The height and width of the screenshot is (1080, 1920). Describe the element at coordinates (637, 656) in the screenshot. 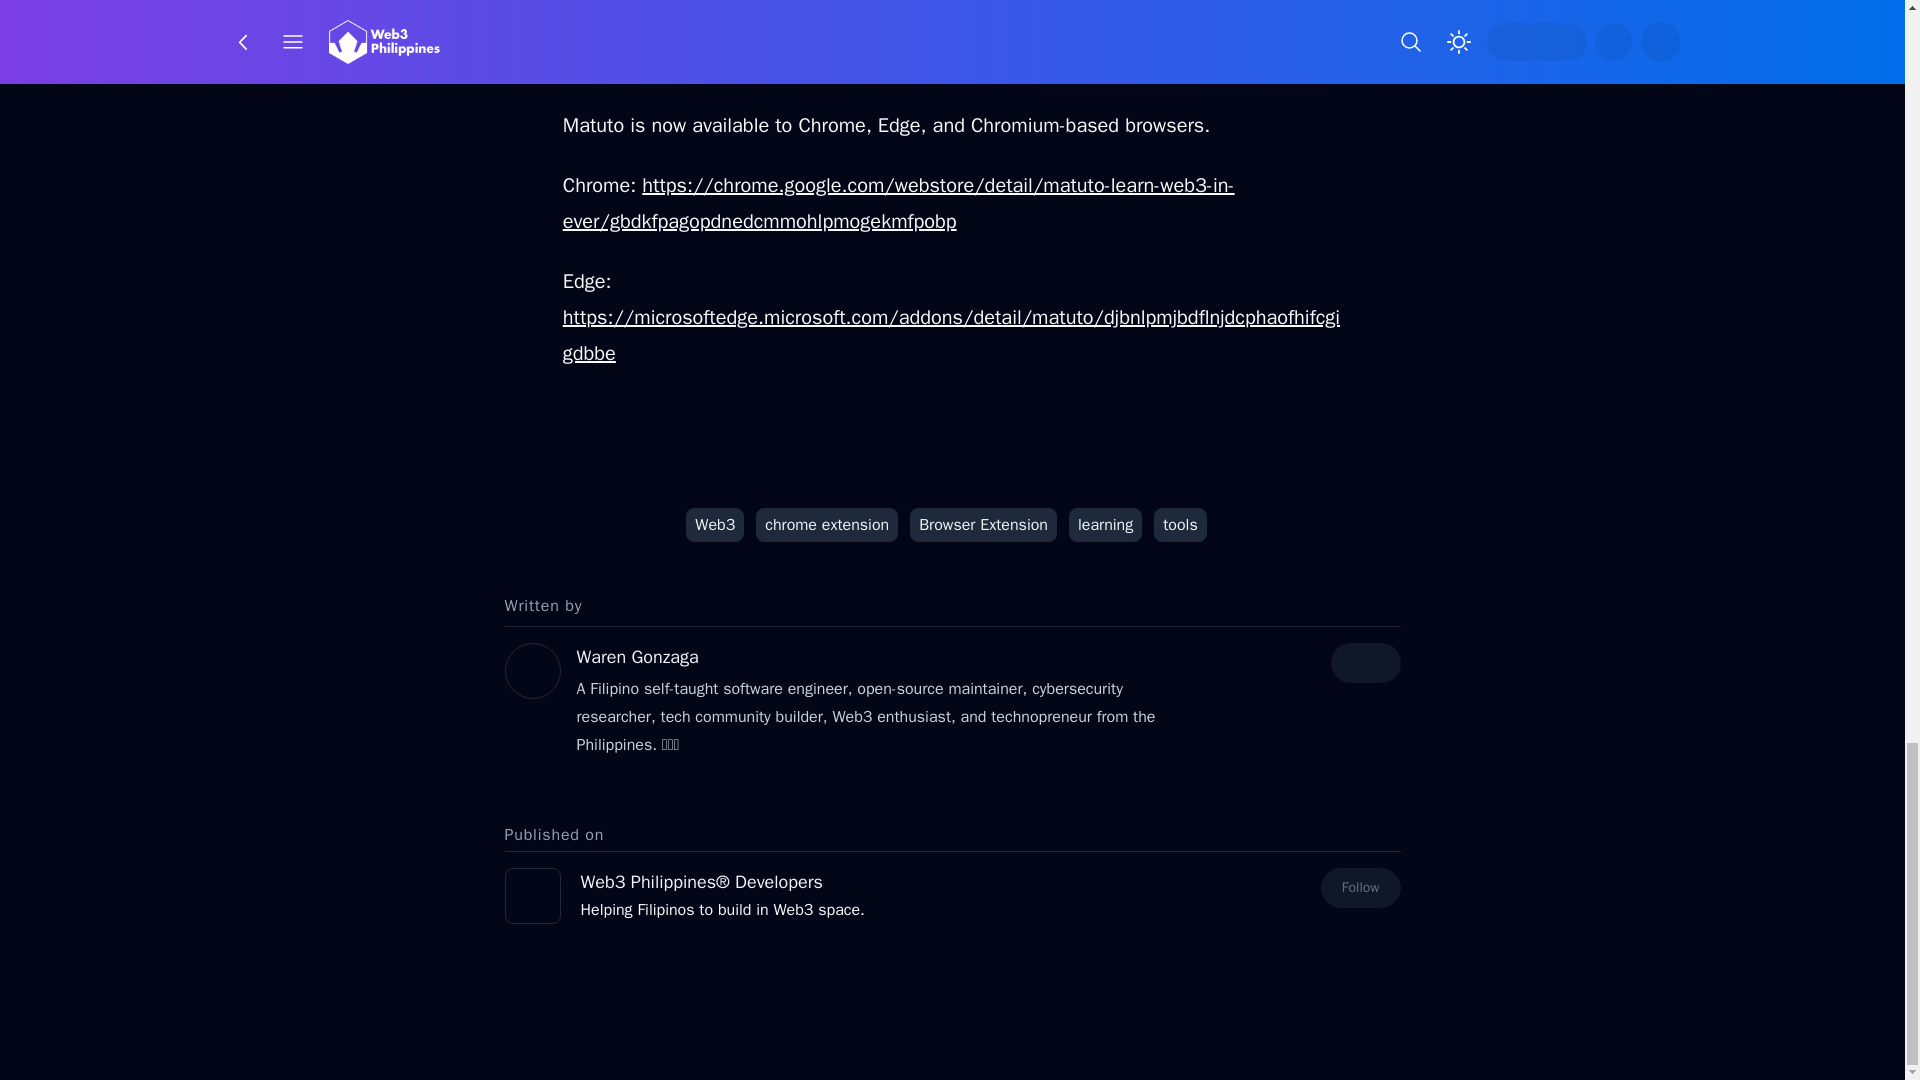

I see `Waren Gonzaga` at that location.